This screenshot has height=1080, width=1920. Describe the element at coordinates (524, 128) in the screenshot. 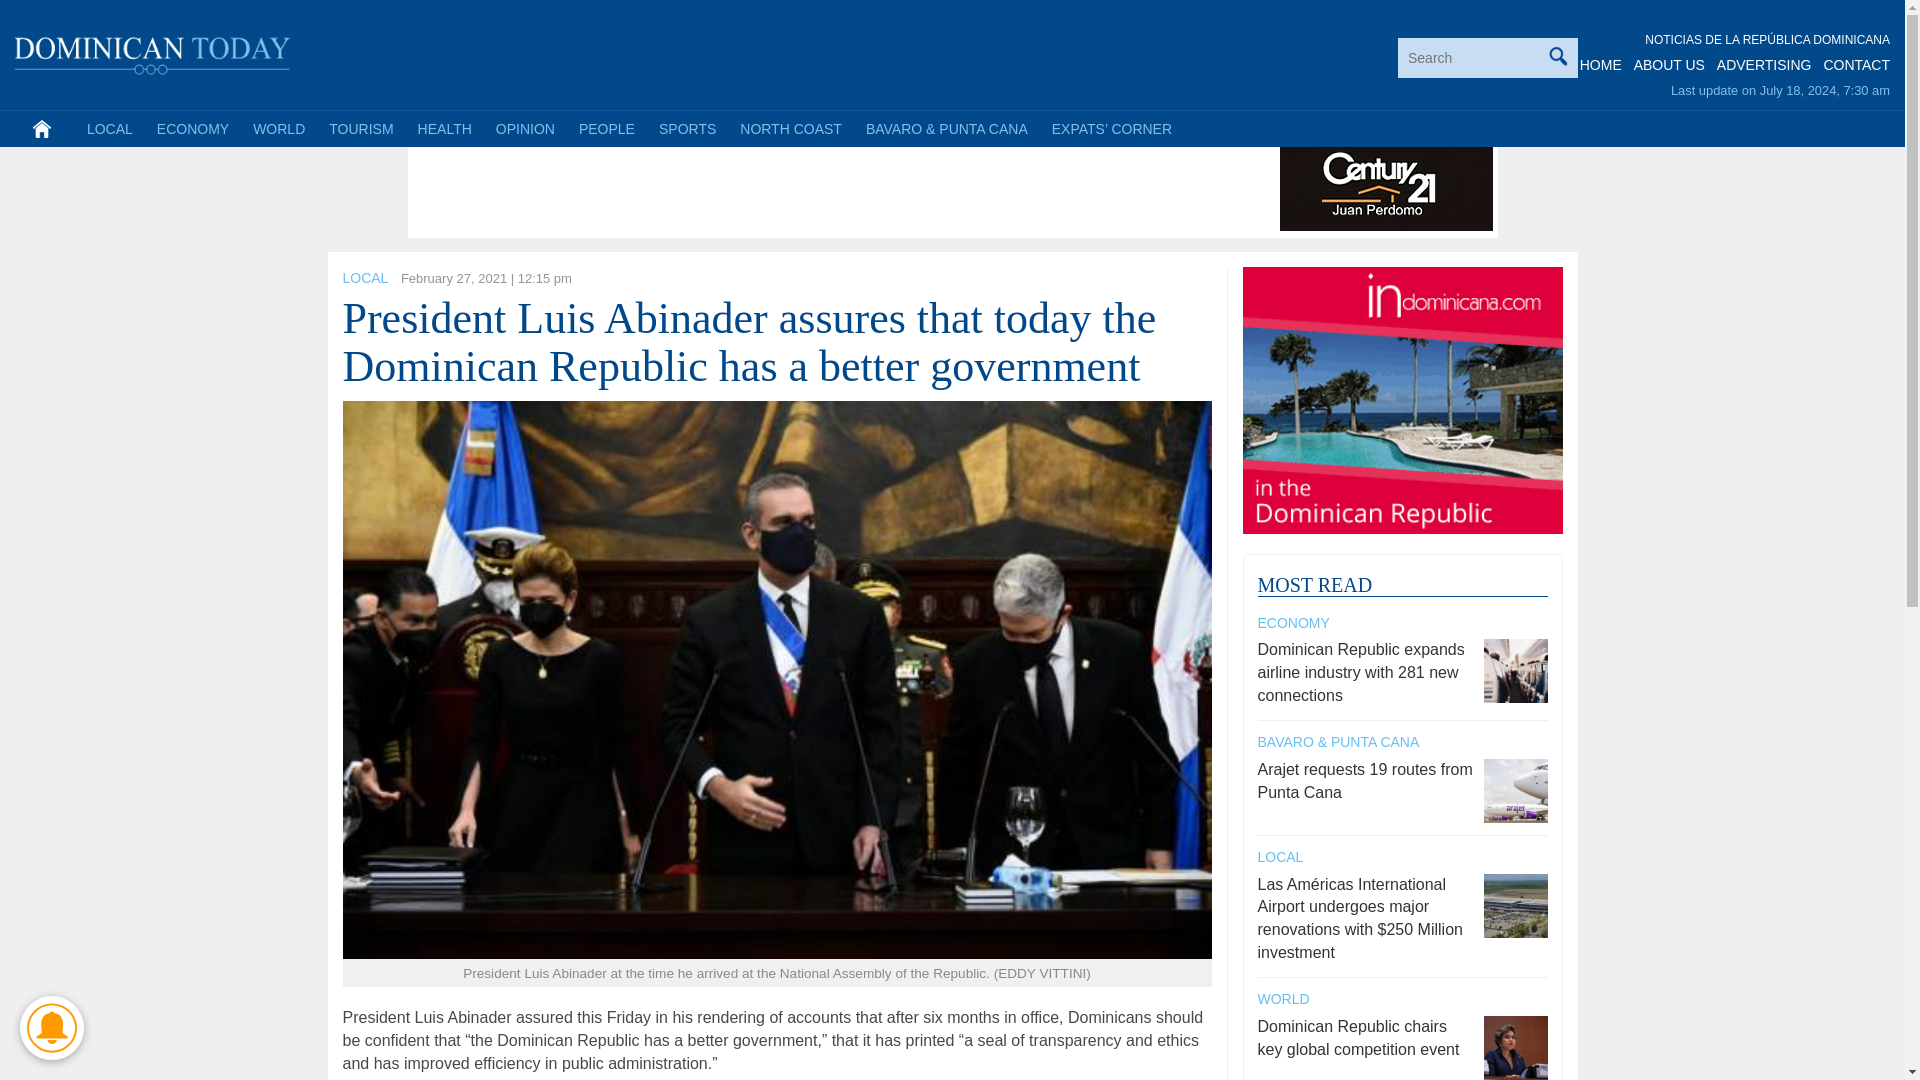

I see `OPINION` at that location.